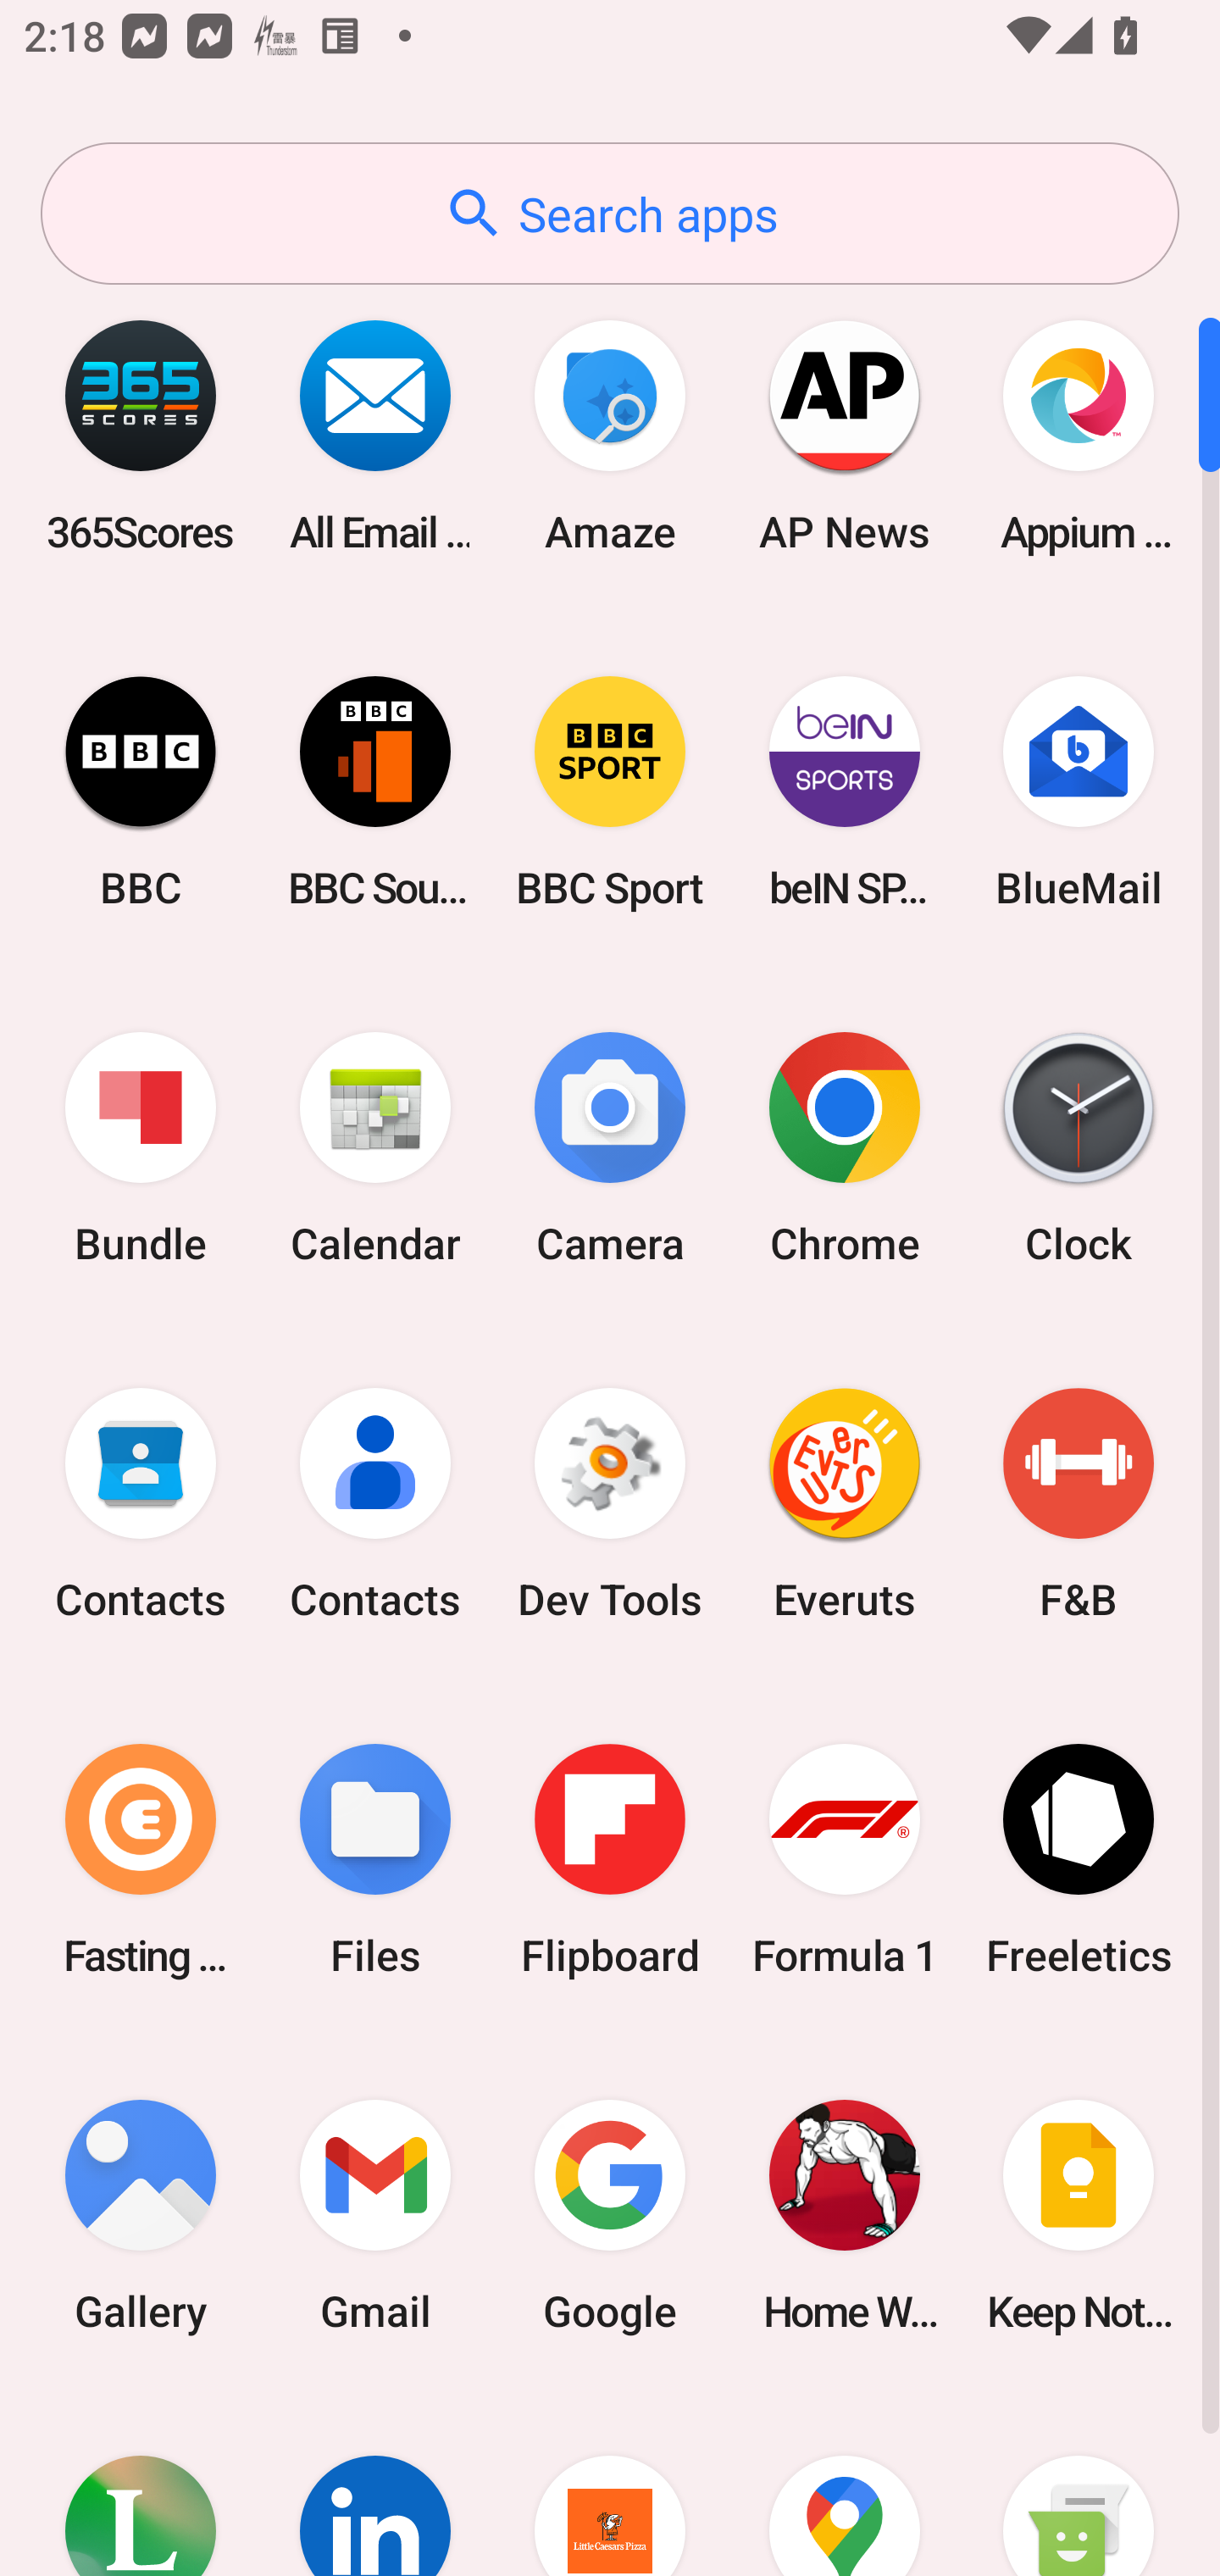  What do you see at coordinates (1079, 1859) in the screenshot?
I see `Freeletics` at bounding box center [1079, 1859].